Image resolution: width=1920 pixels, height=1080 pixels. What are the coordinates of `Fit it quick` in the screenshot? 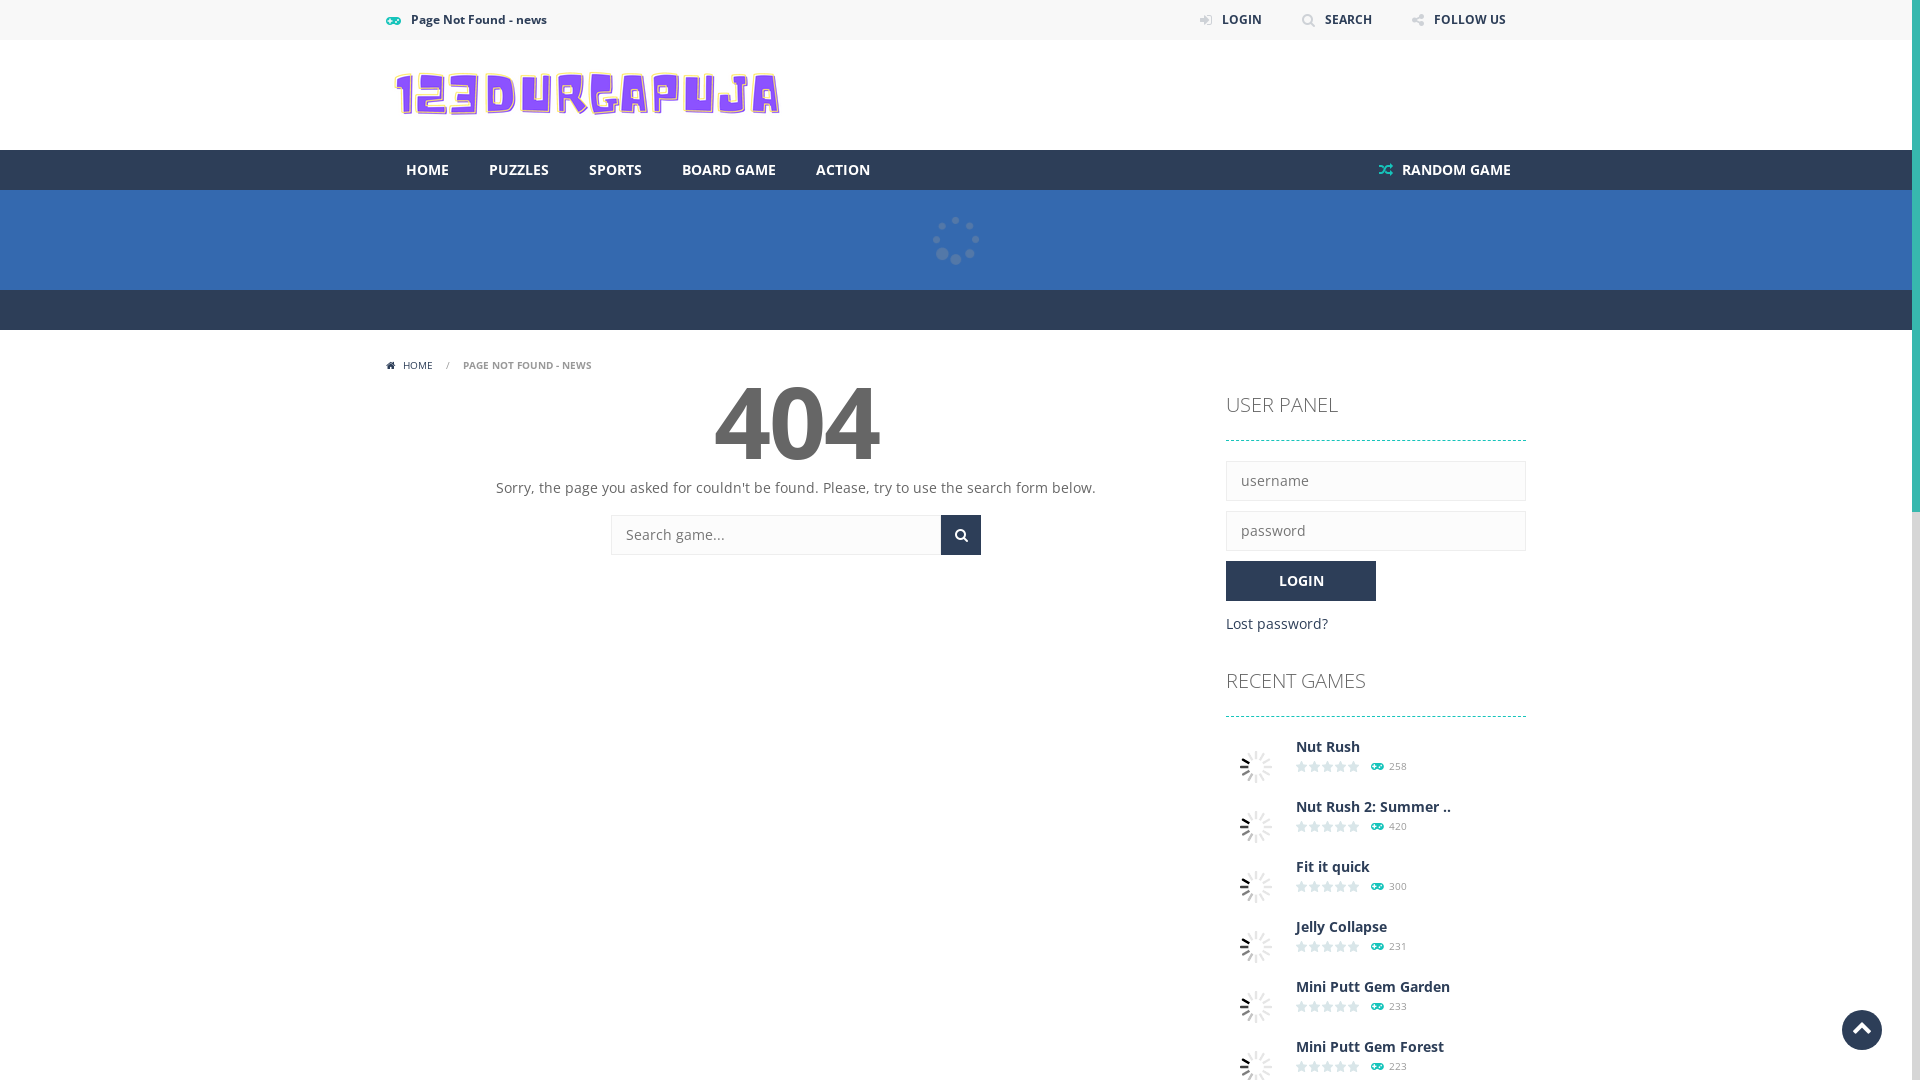 It's located at (1256, 886).